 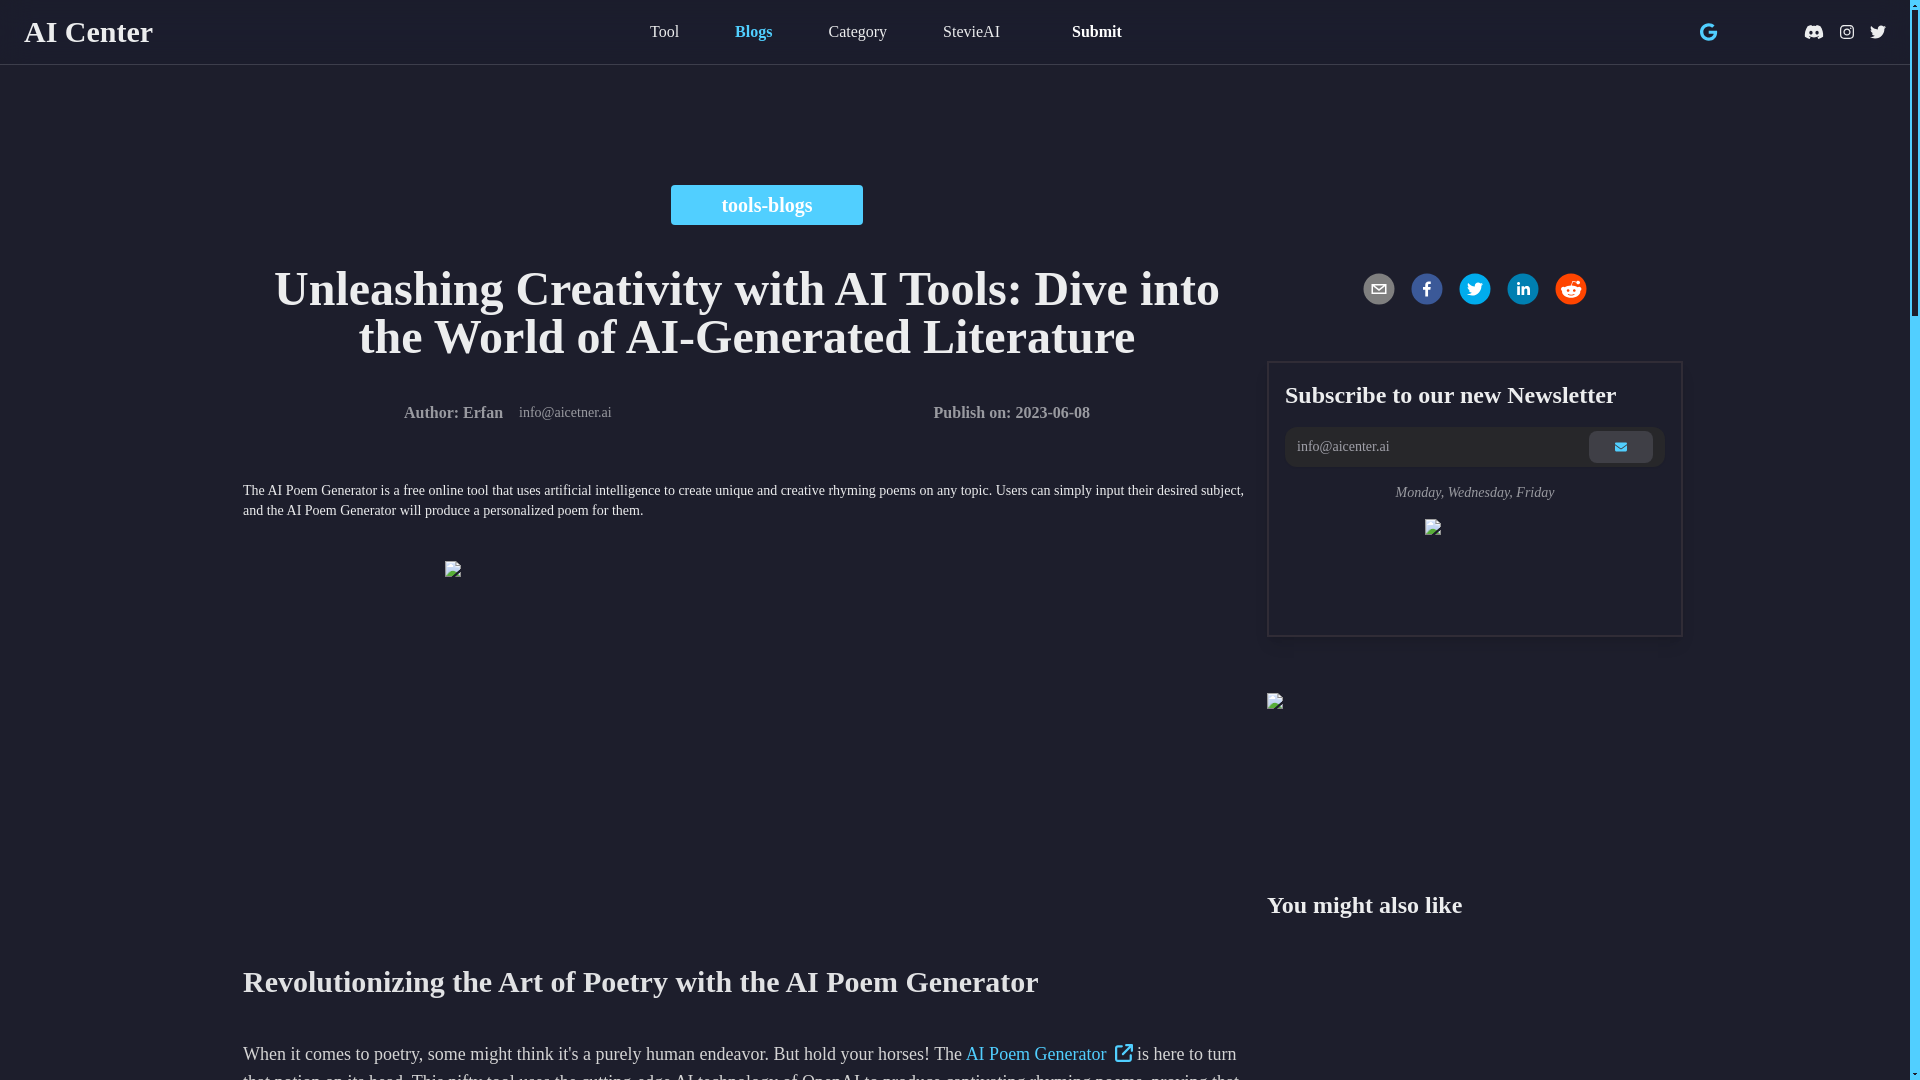 What do you see at coordinates (1097, 31) in the screenshot?
I see `Submit` at bounding box center [1097, 31].